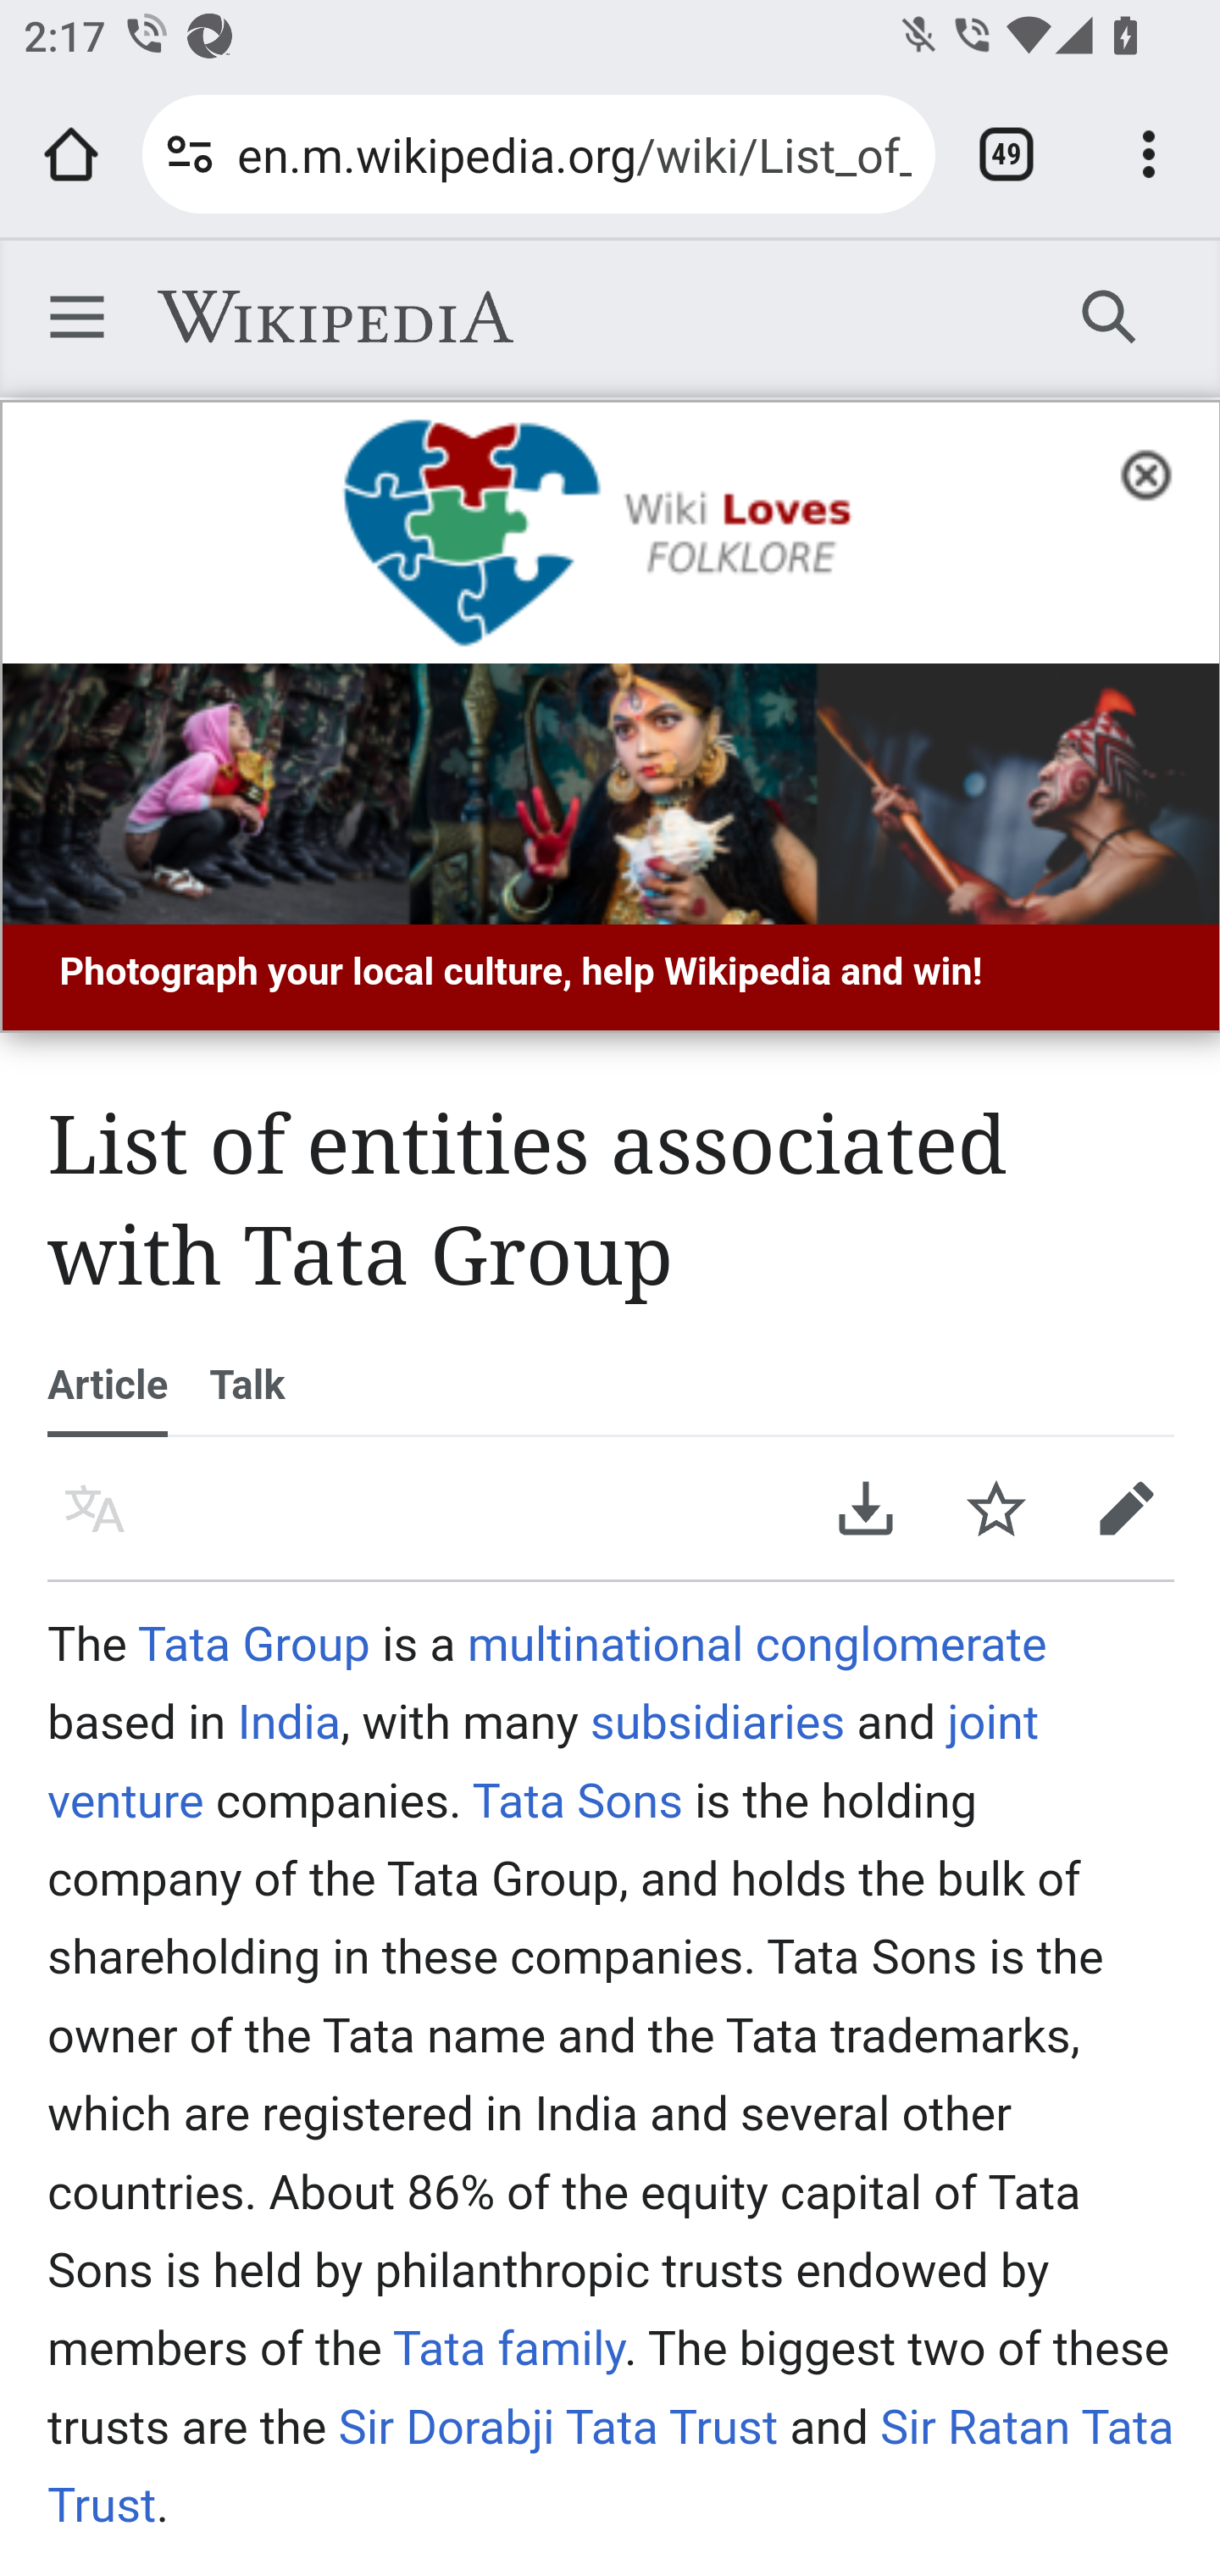 The height and width of the screenshot is (2576, 1220). I want to click on multinational, so click(604, 1644).